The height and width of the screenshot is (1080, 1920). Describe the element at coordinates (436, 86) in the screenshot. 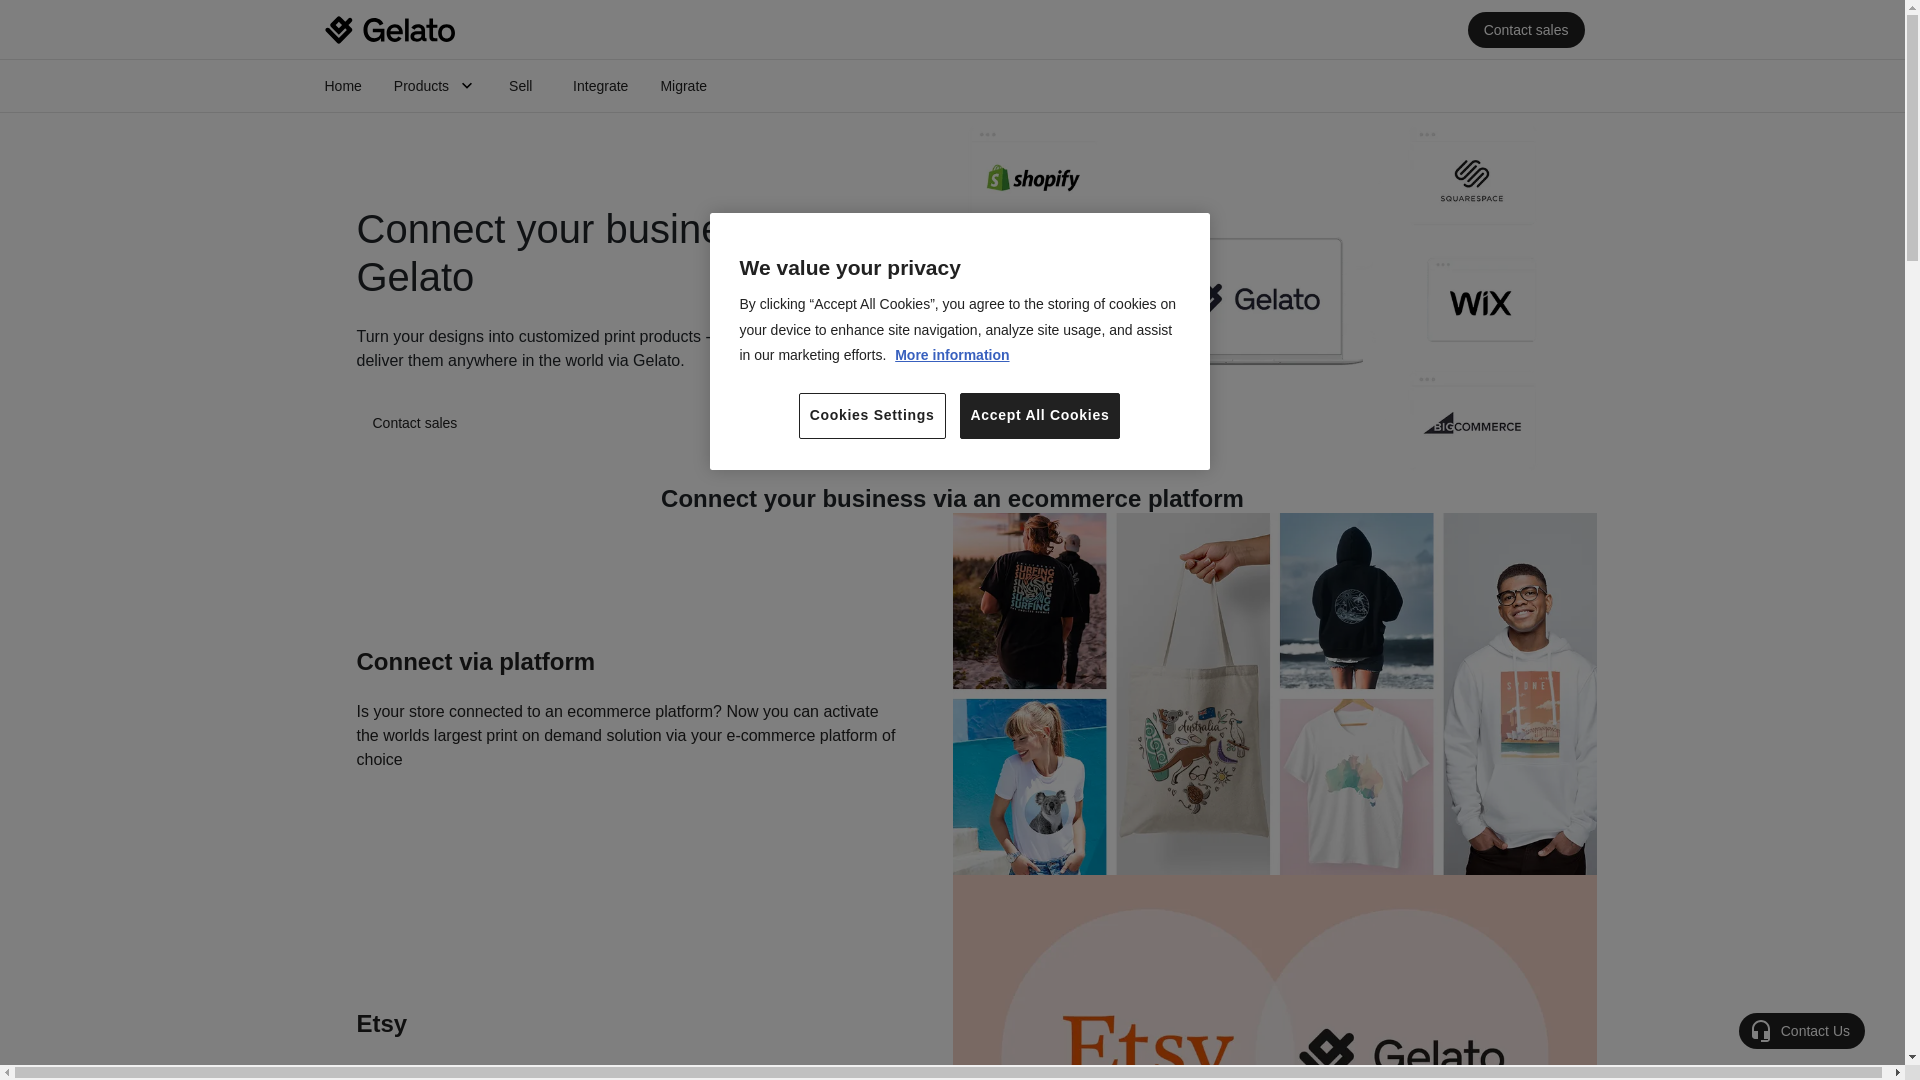

I see `Products` at that location.